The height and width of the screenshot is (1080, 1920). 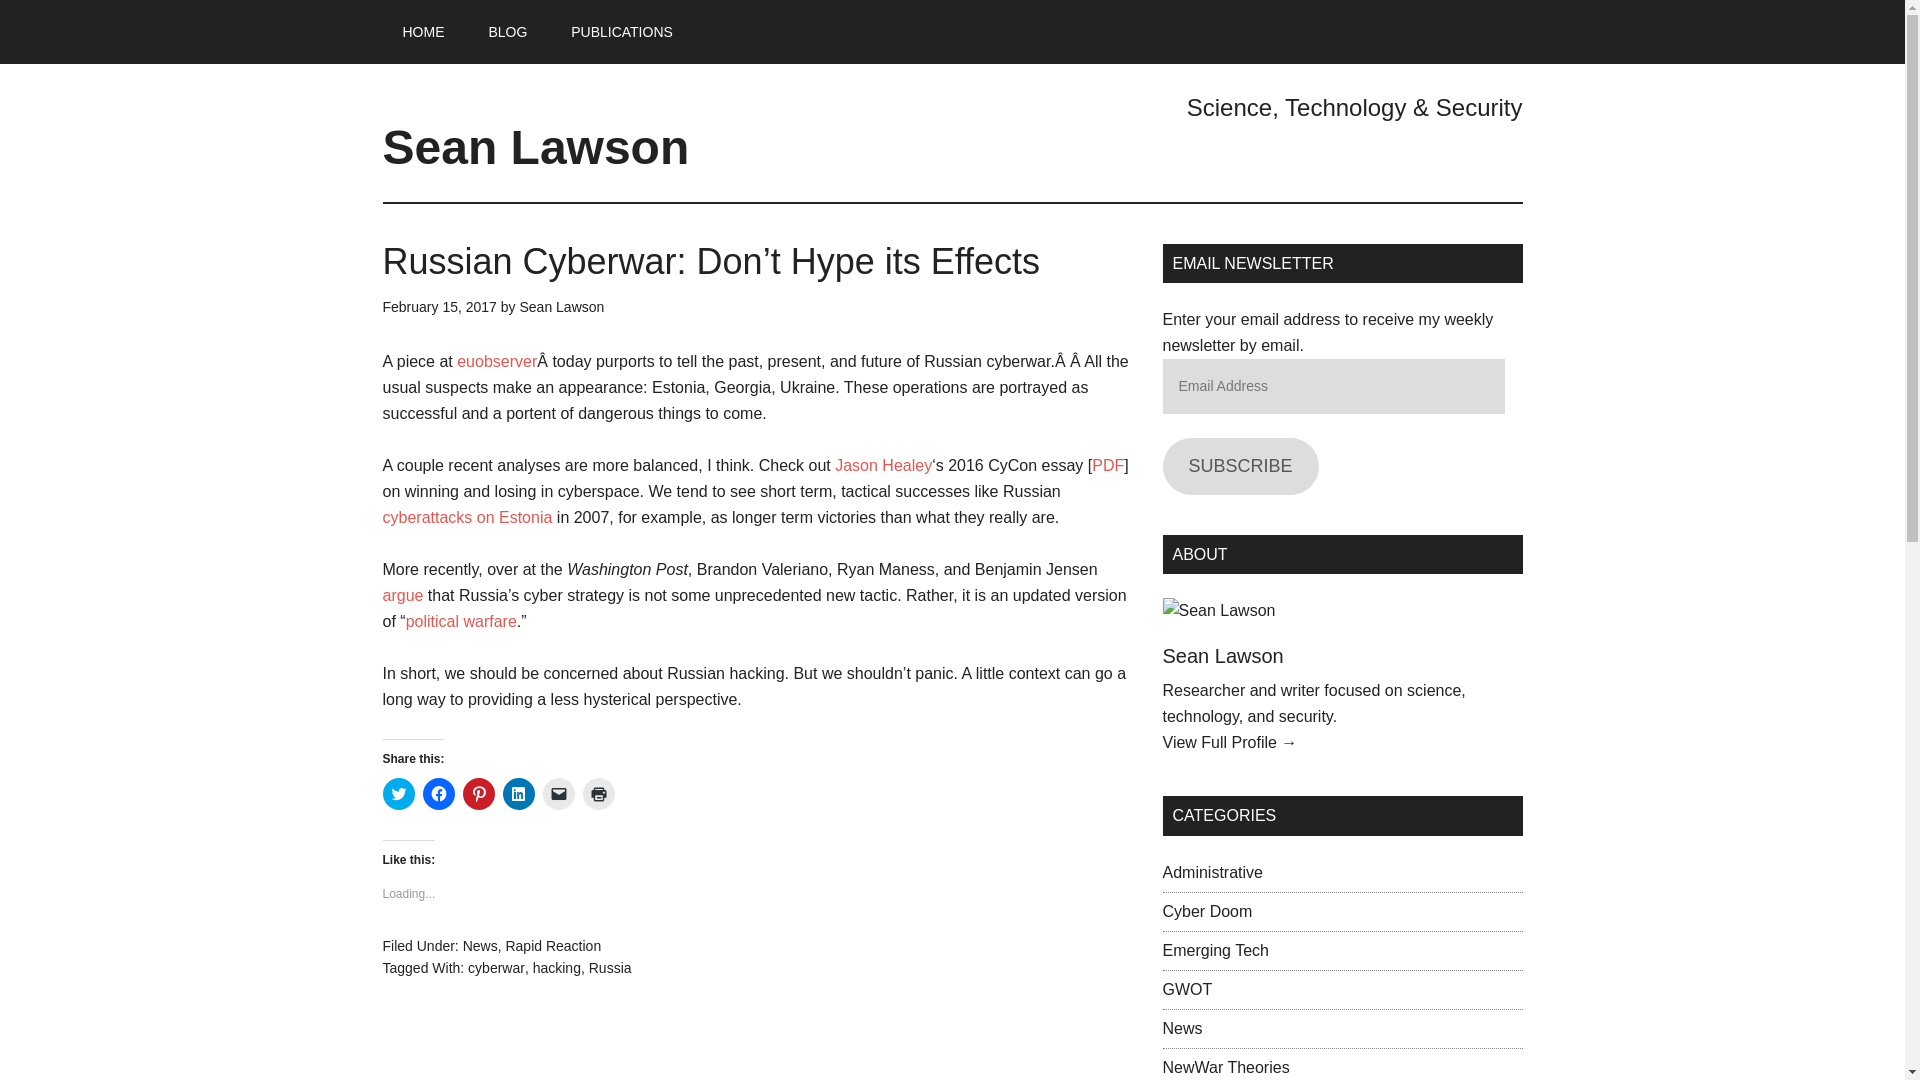 What do you see at coordinates (438, 794) in the screenshot?
I see `Click to share on Facebook` at bounding box center [438, 794].